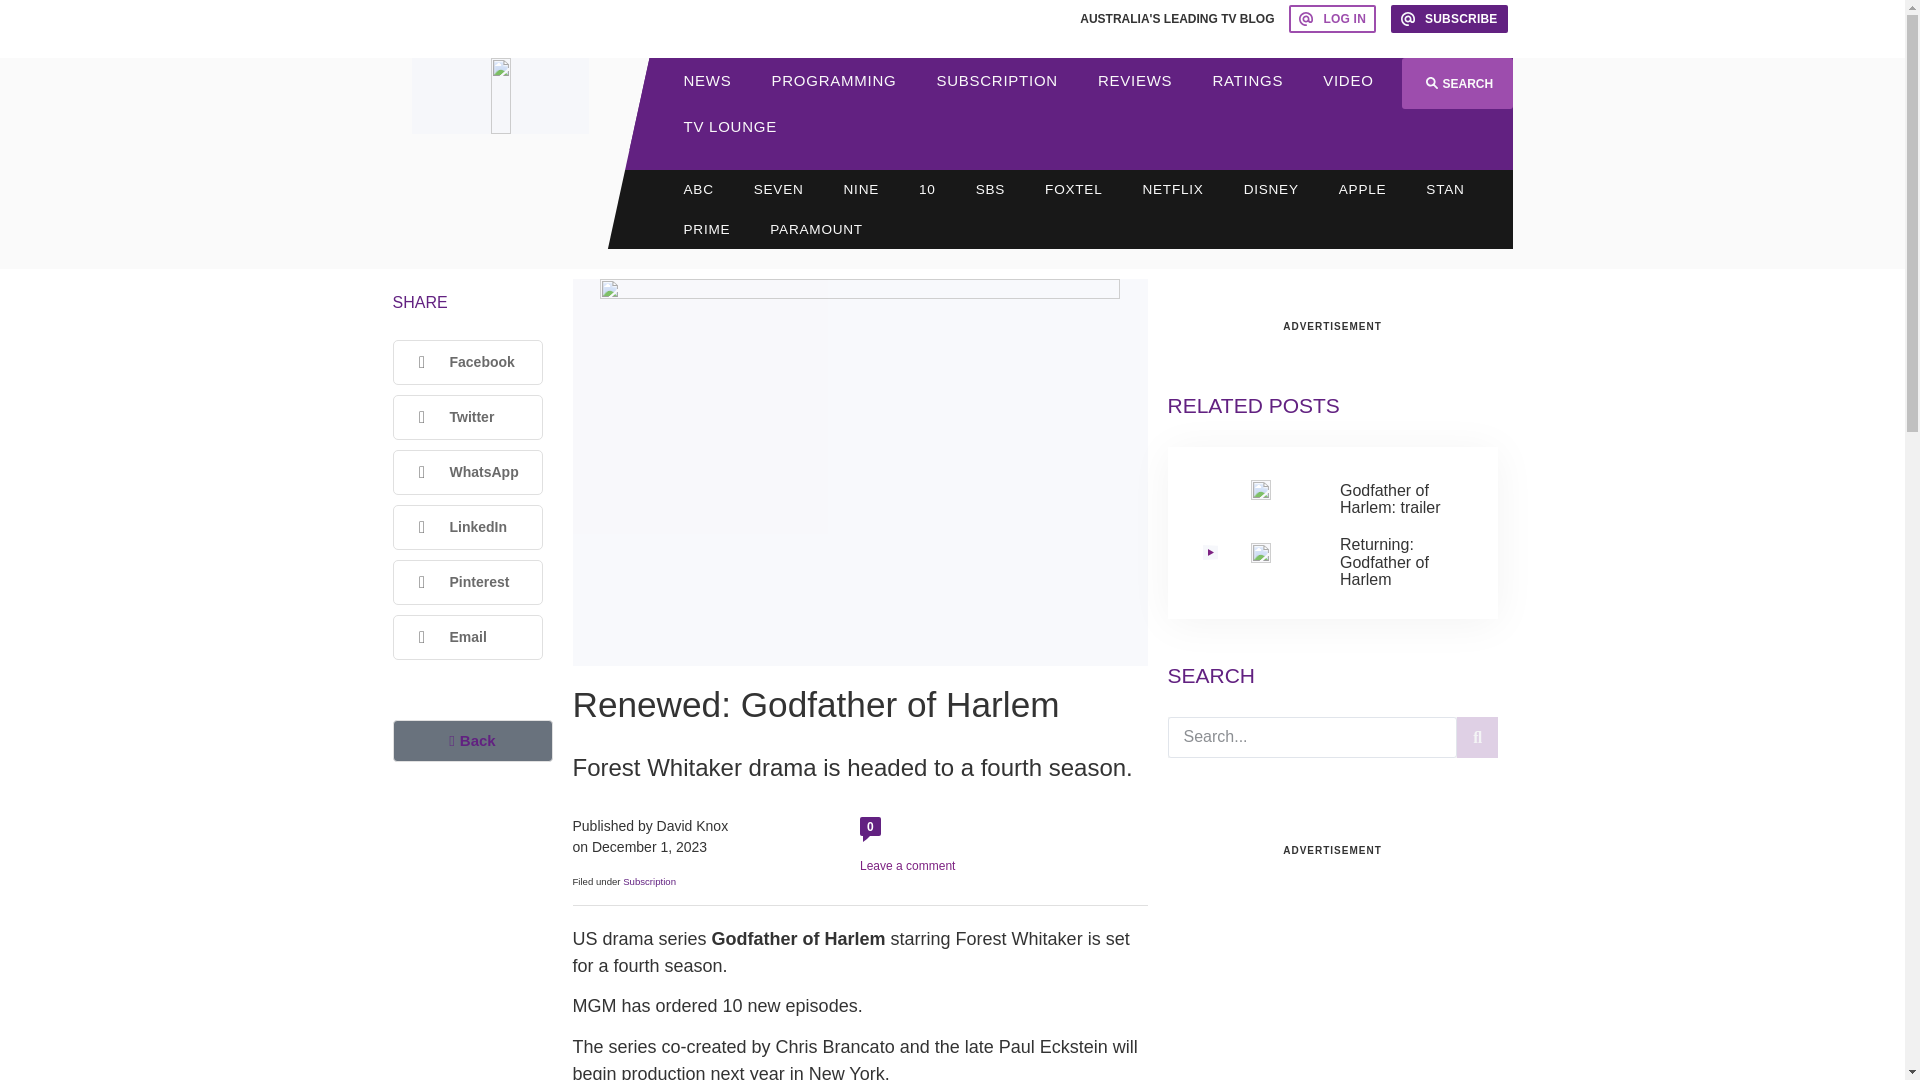 The width and height of the screenshot is (1920, 1080). Describe the element at coordinates (708, 80) in the screenshot. I see `NEWS` at that location.